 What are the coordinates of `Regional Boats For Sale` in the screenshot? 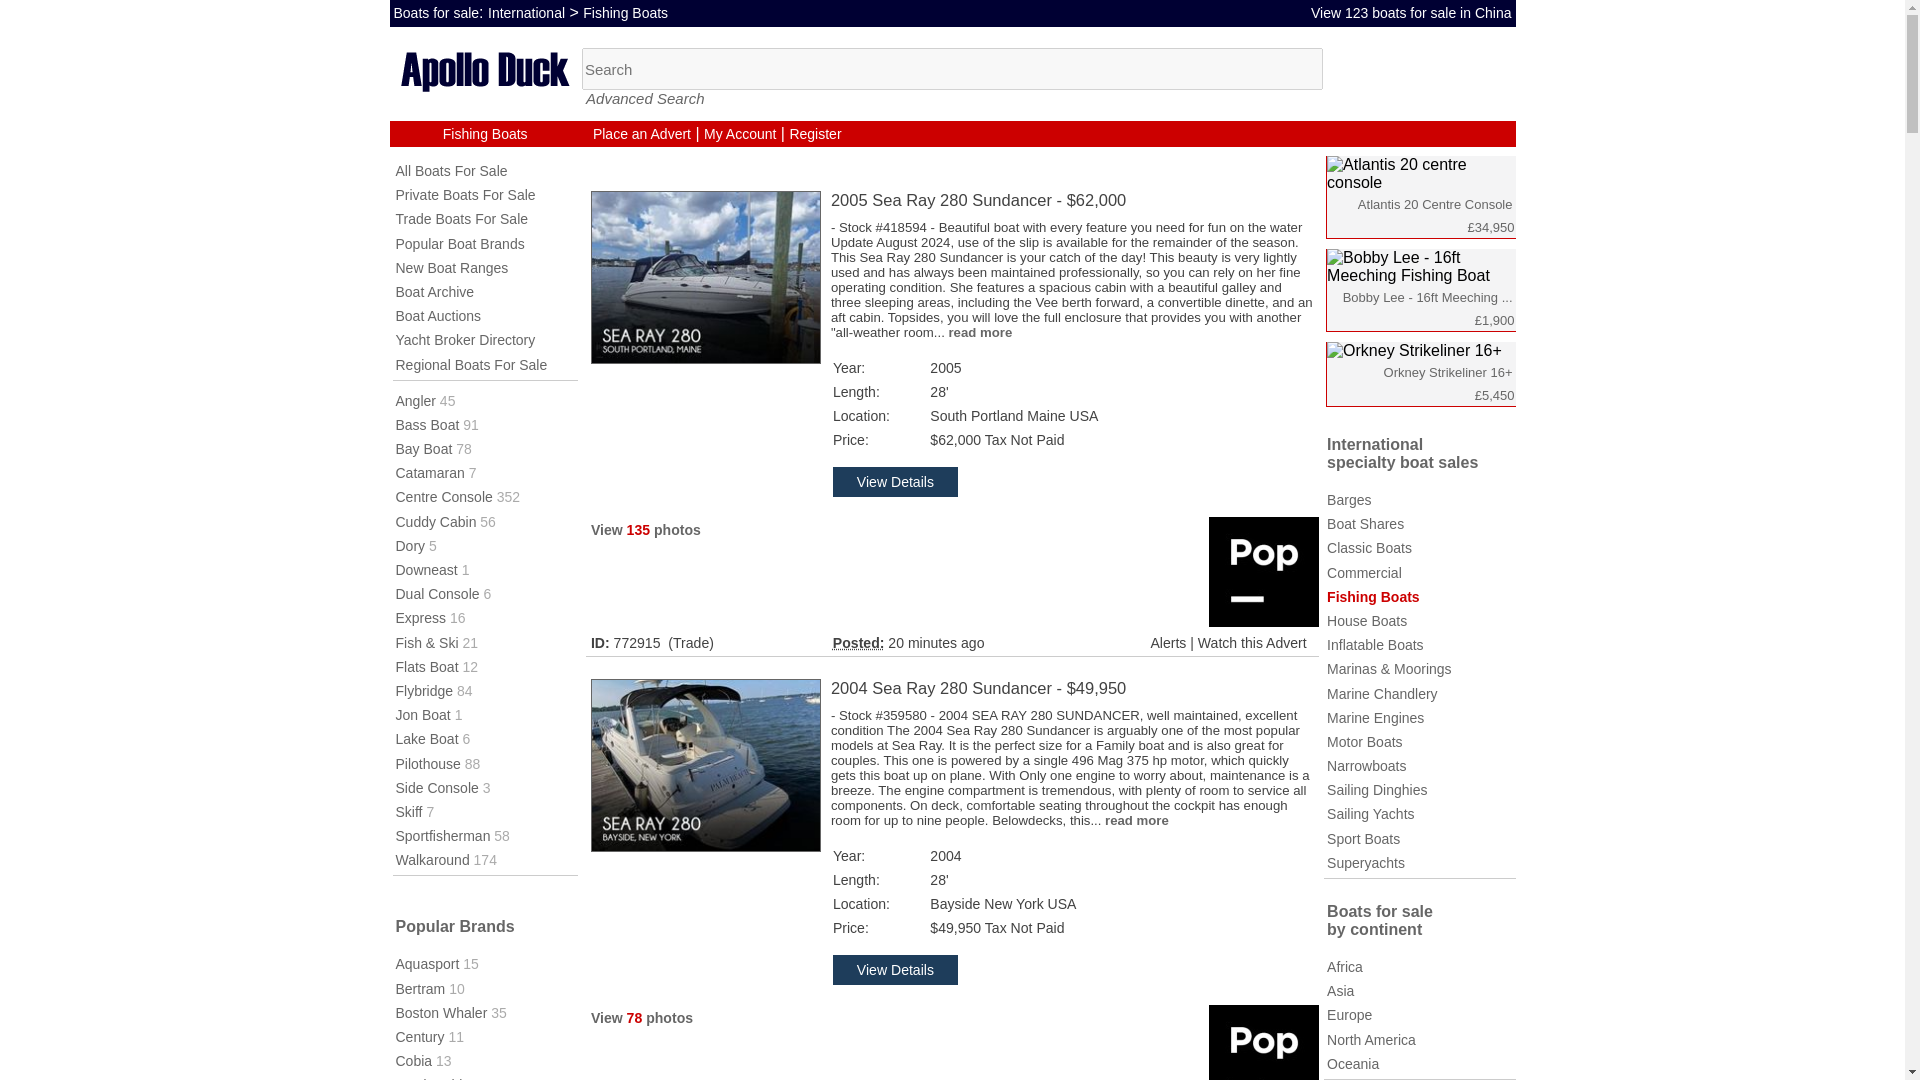 It's located at (471, 364).